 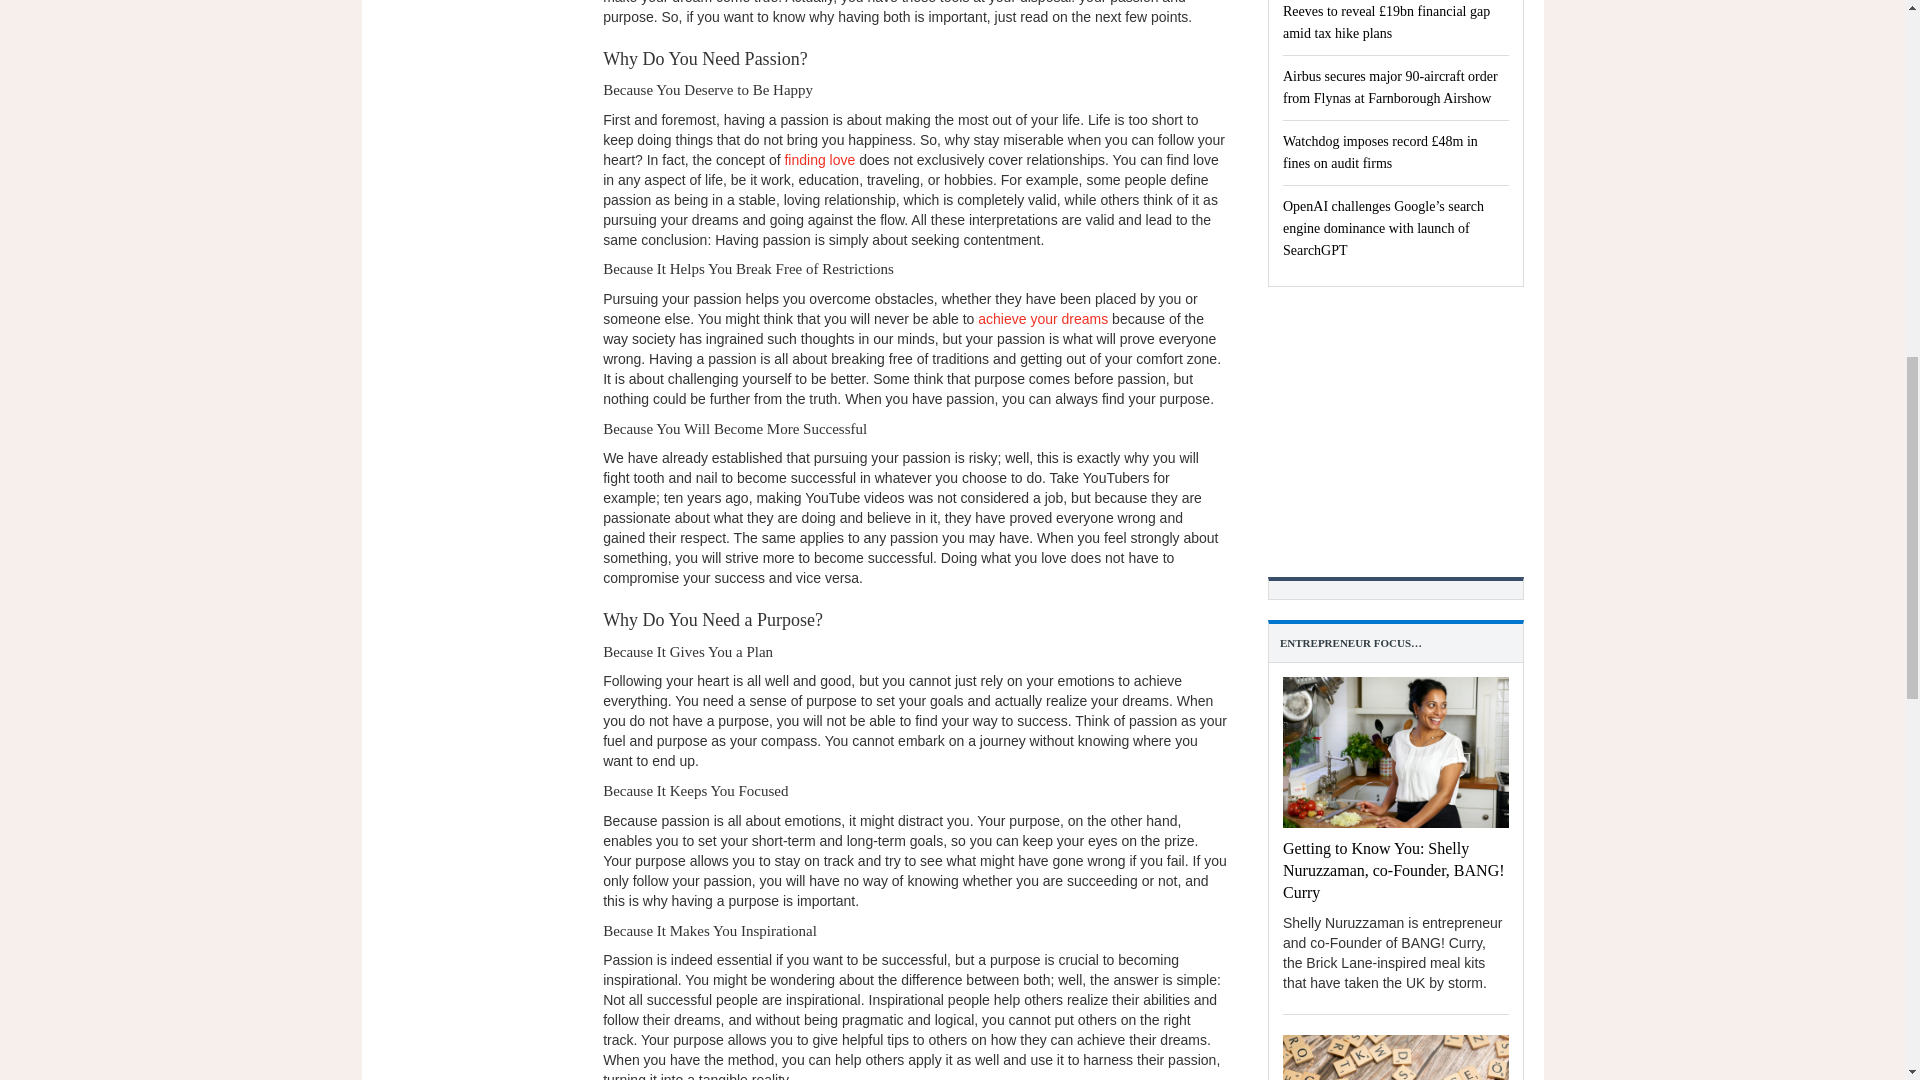 What do you see at coordinates (1042, 319) in the screenshot?
I see `achieve your dreams` at bounding box center [1042, 319].